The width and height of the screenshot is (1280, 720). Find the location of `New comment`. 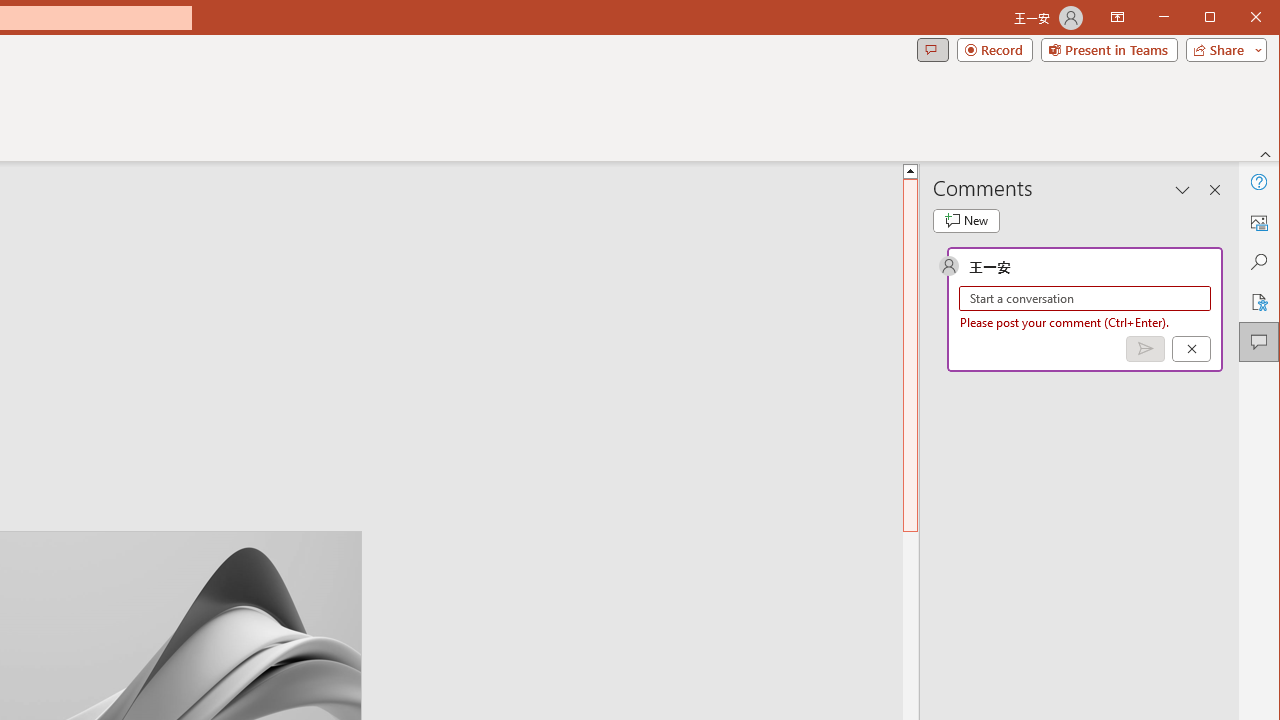

New comment is located at coordinates (966, 220).